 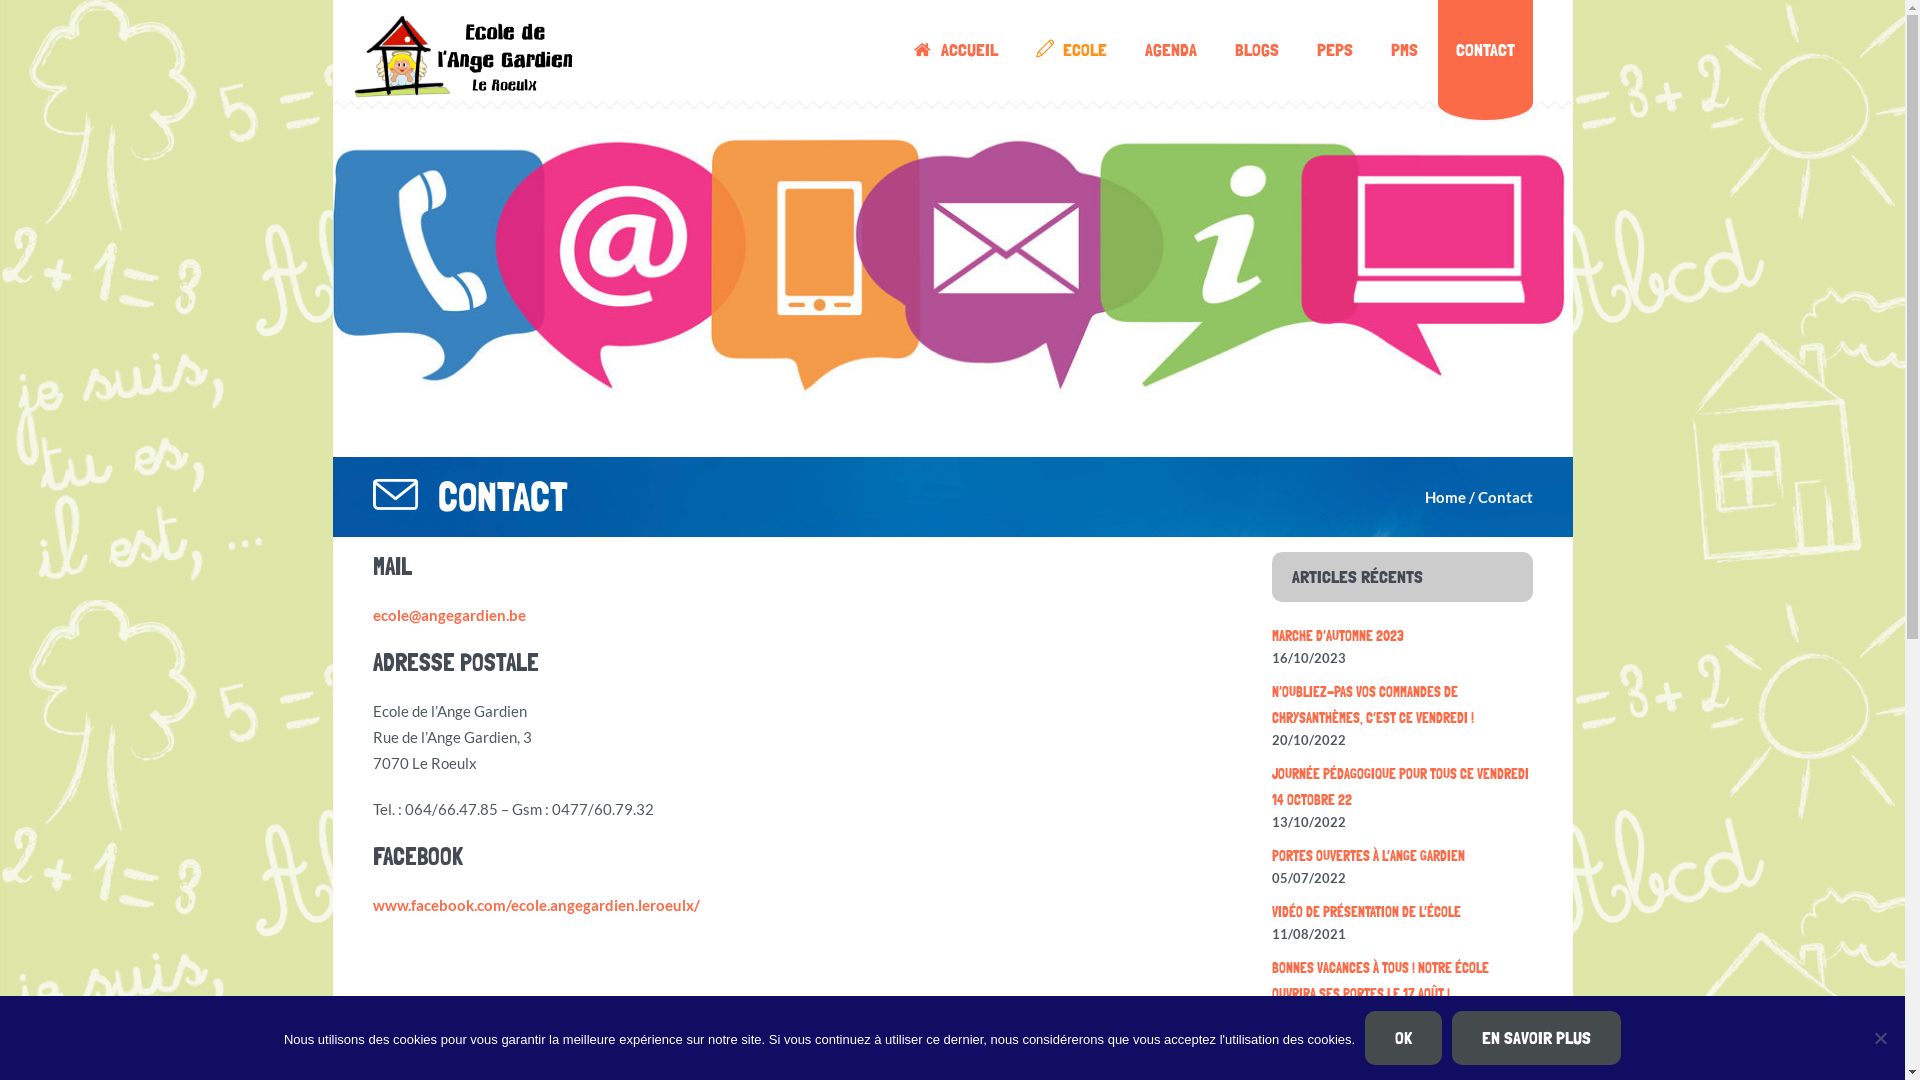 What do you see at coordinates (1072, 50) in the screenshot?
I see `ECOLE` at bounding box center [1072, 50].